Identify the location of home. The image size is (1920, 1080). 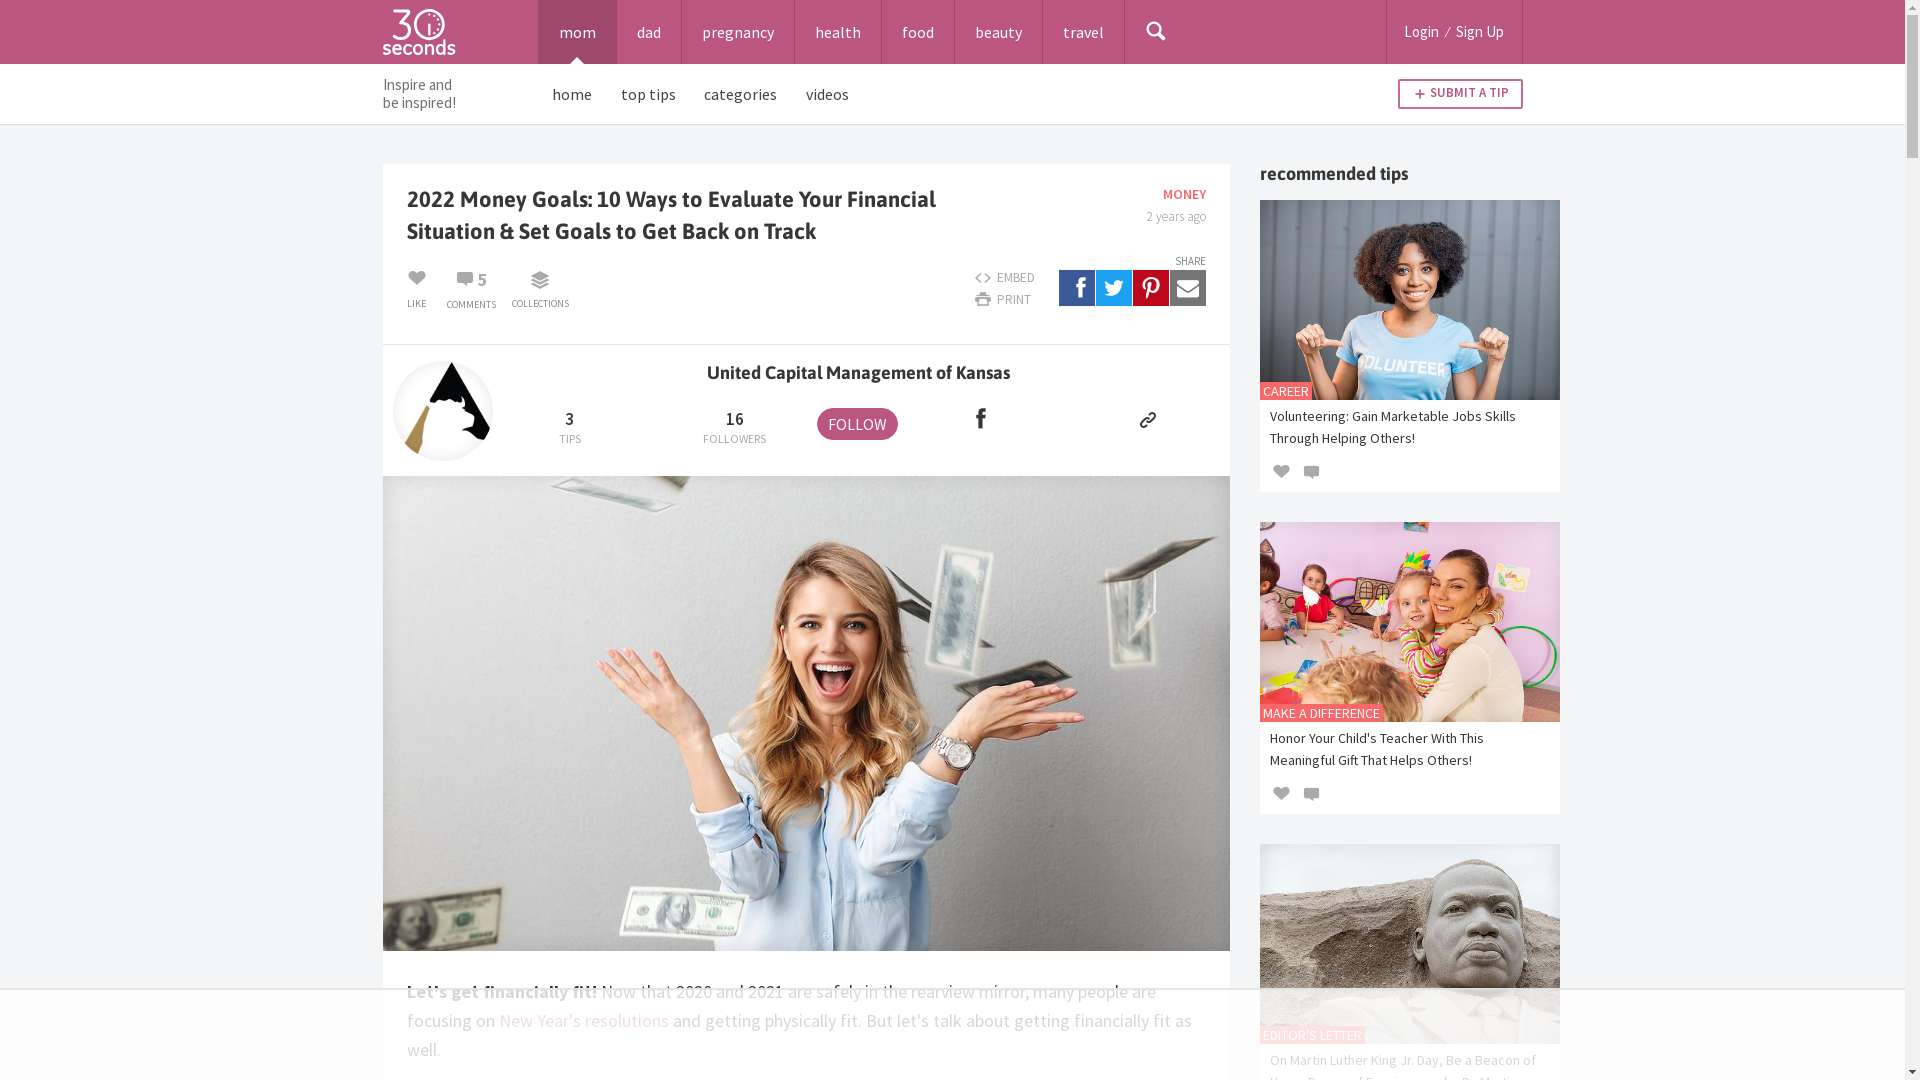
(572, 94).